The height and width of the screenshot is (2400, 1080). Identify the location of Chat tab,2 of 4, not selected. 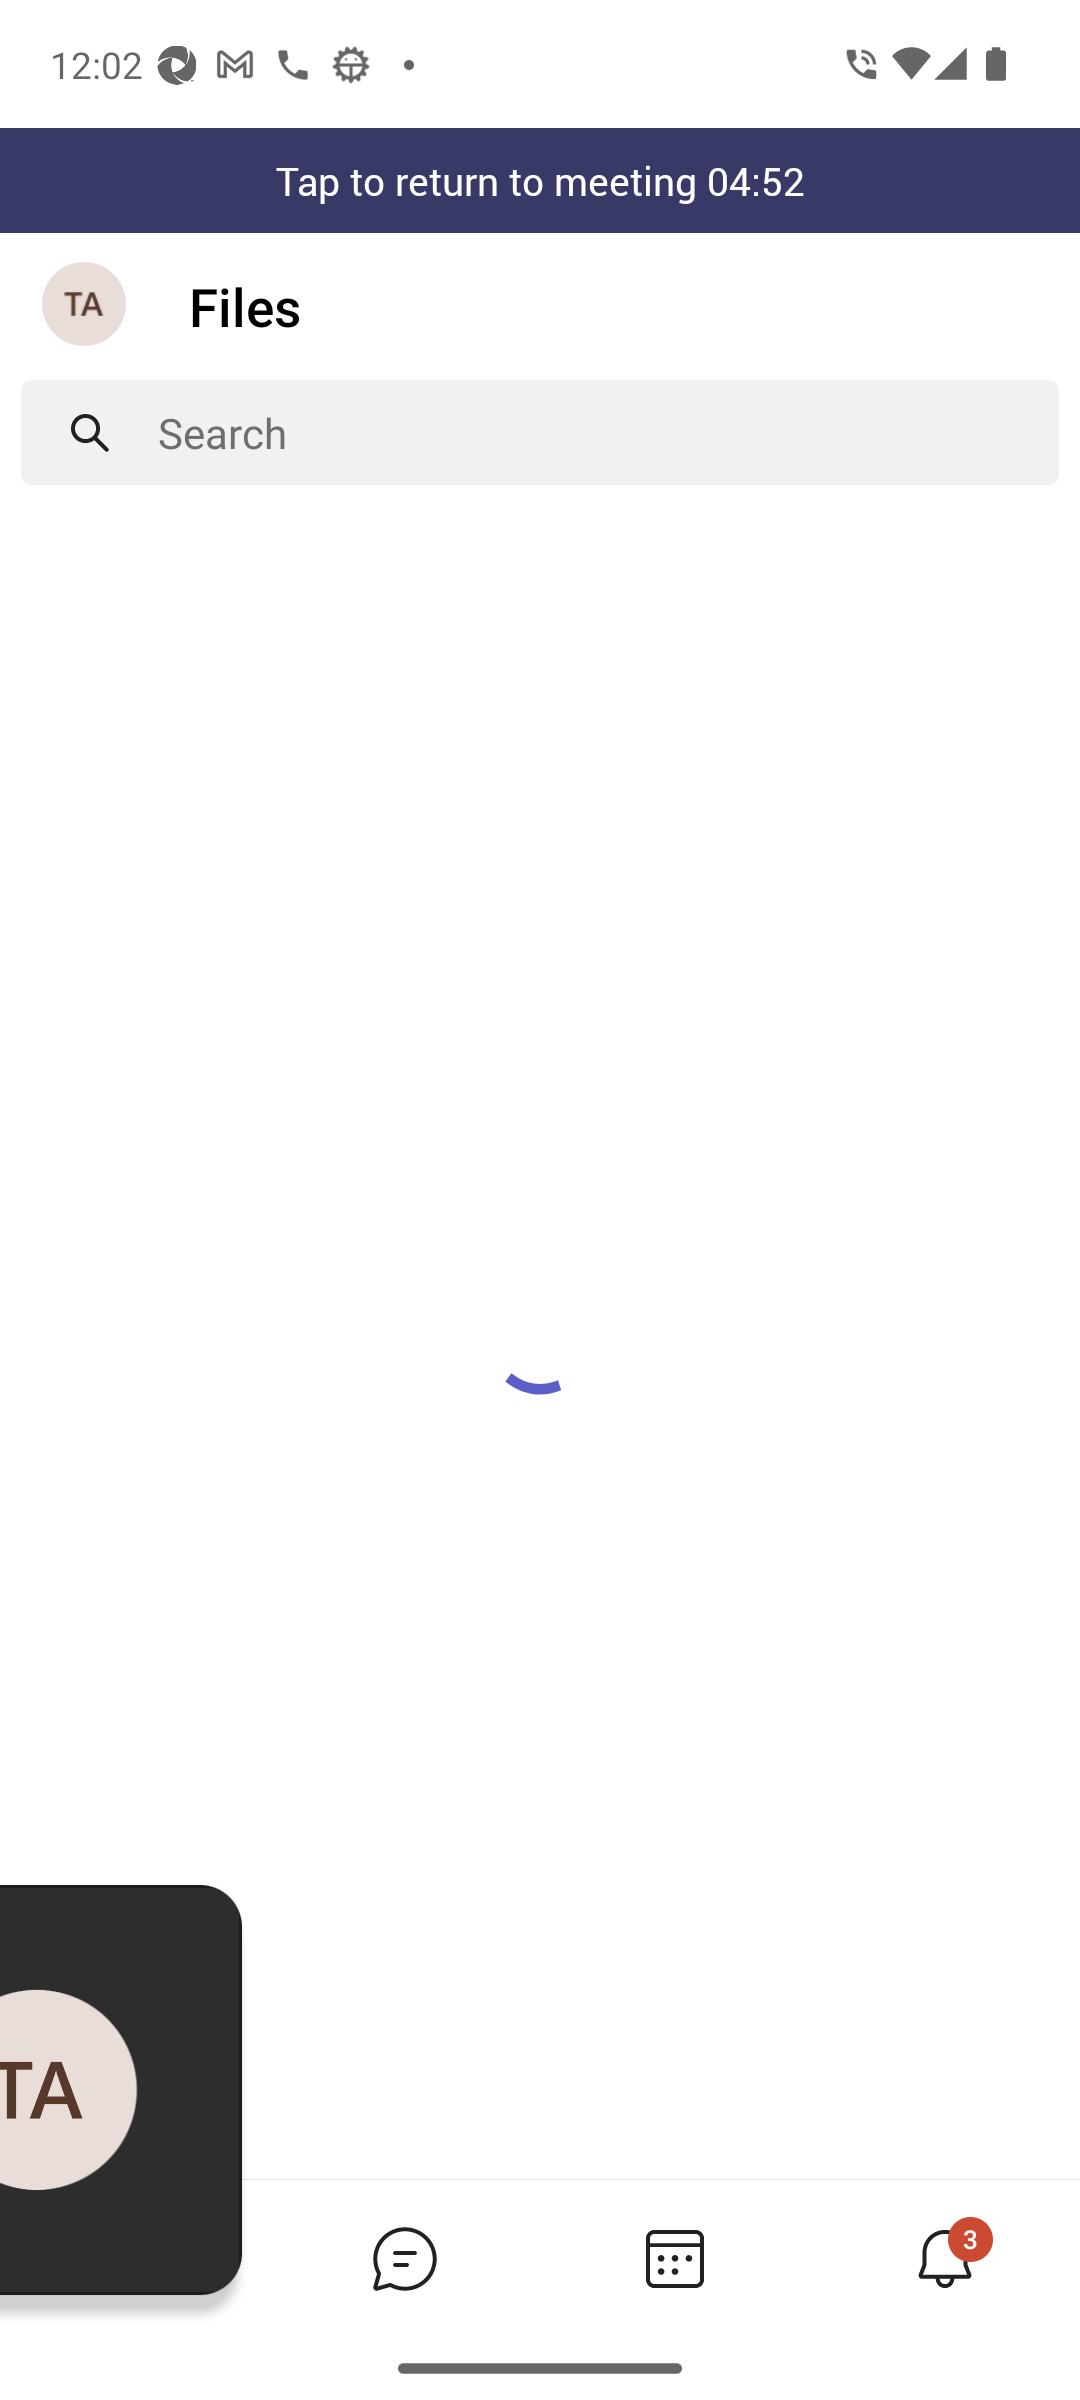
(404, 2258).